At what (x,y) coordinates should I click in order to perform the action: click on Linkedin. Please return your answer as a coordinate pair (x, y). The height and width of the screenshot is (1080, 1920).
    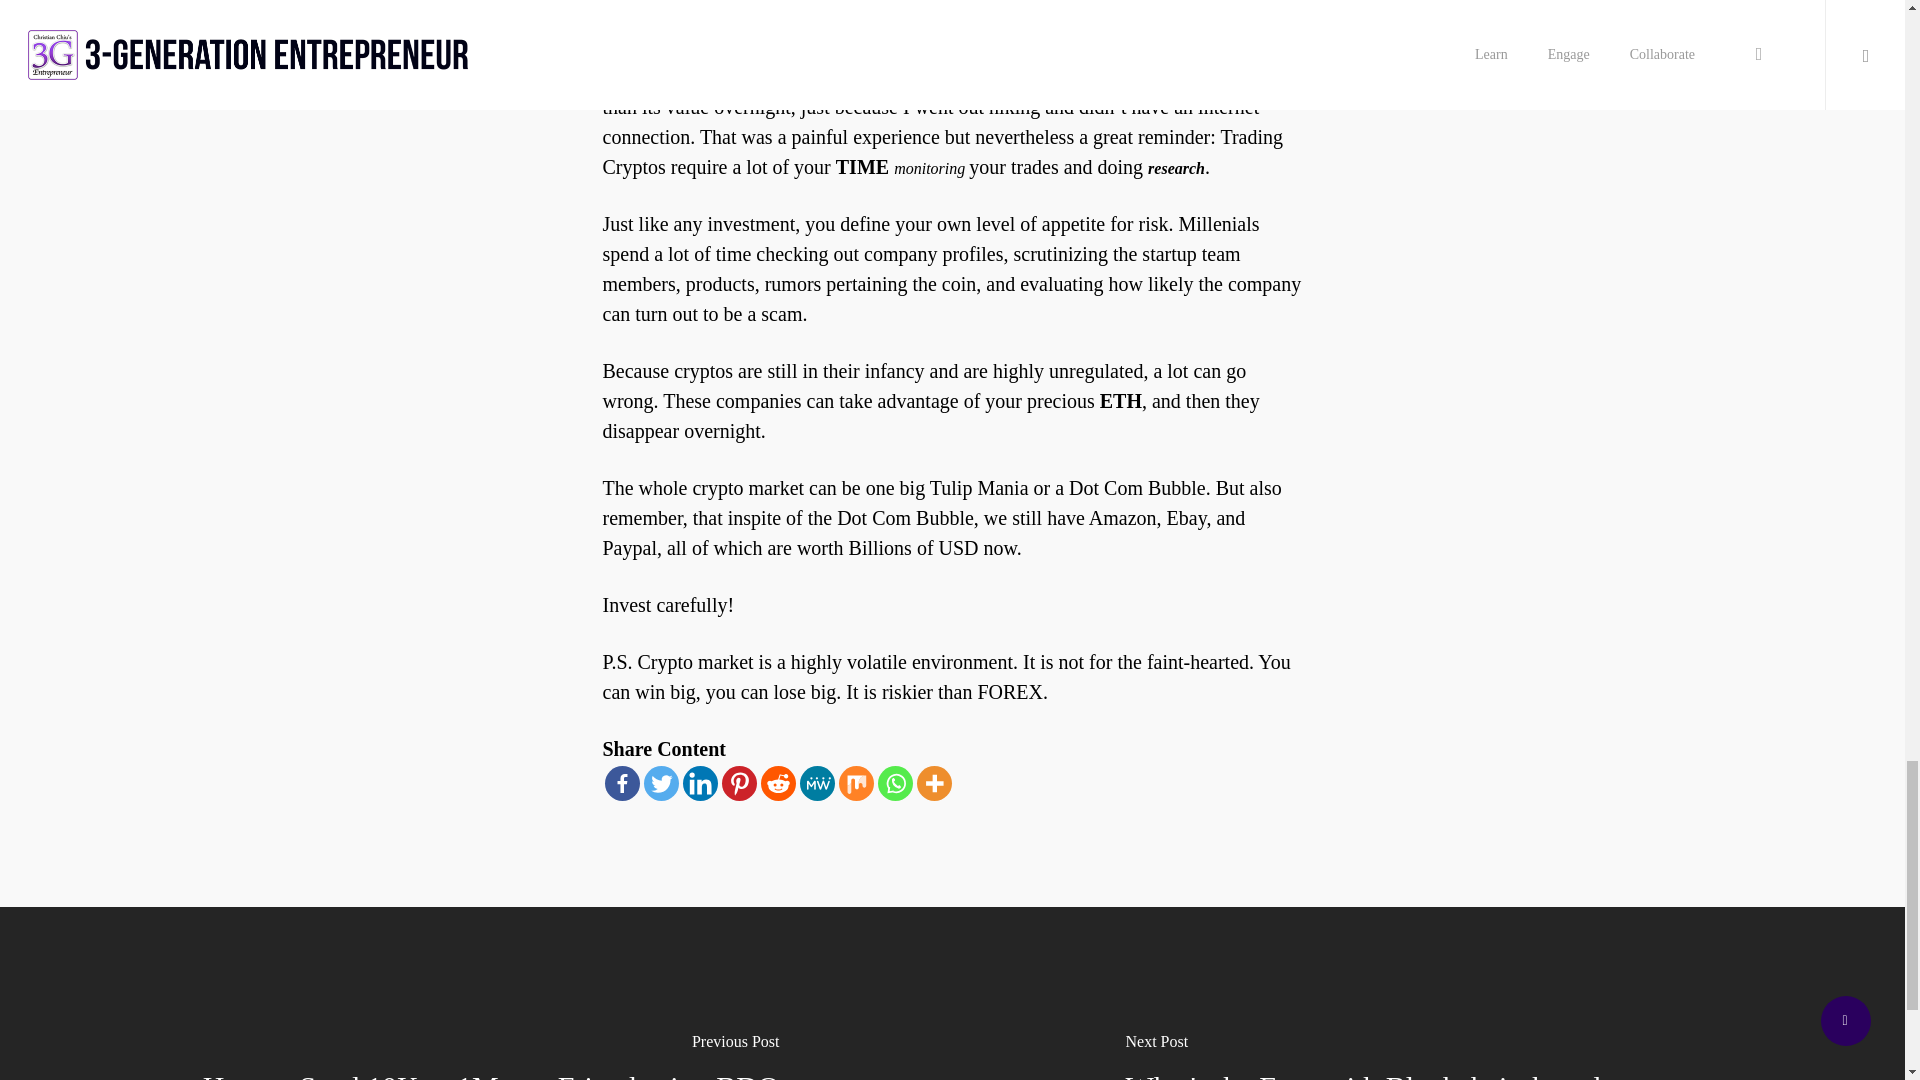
    Looking at the image, I should click on (698, 783).